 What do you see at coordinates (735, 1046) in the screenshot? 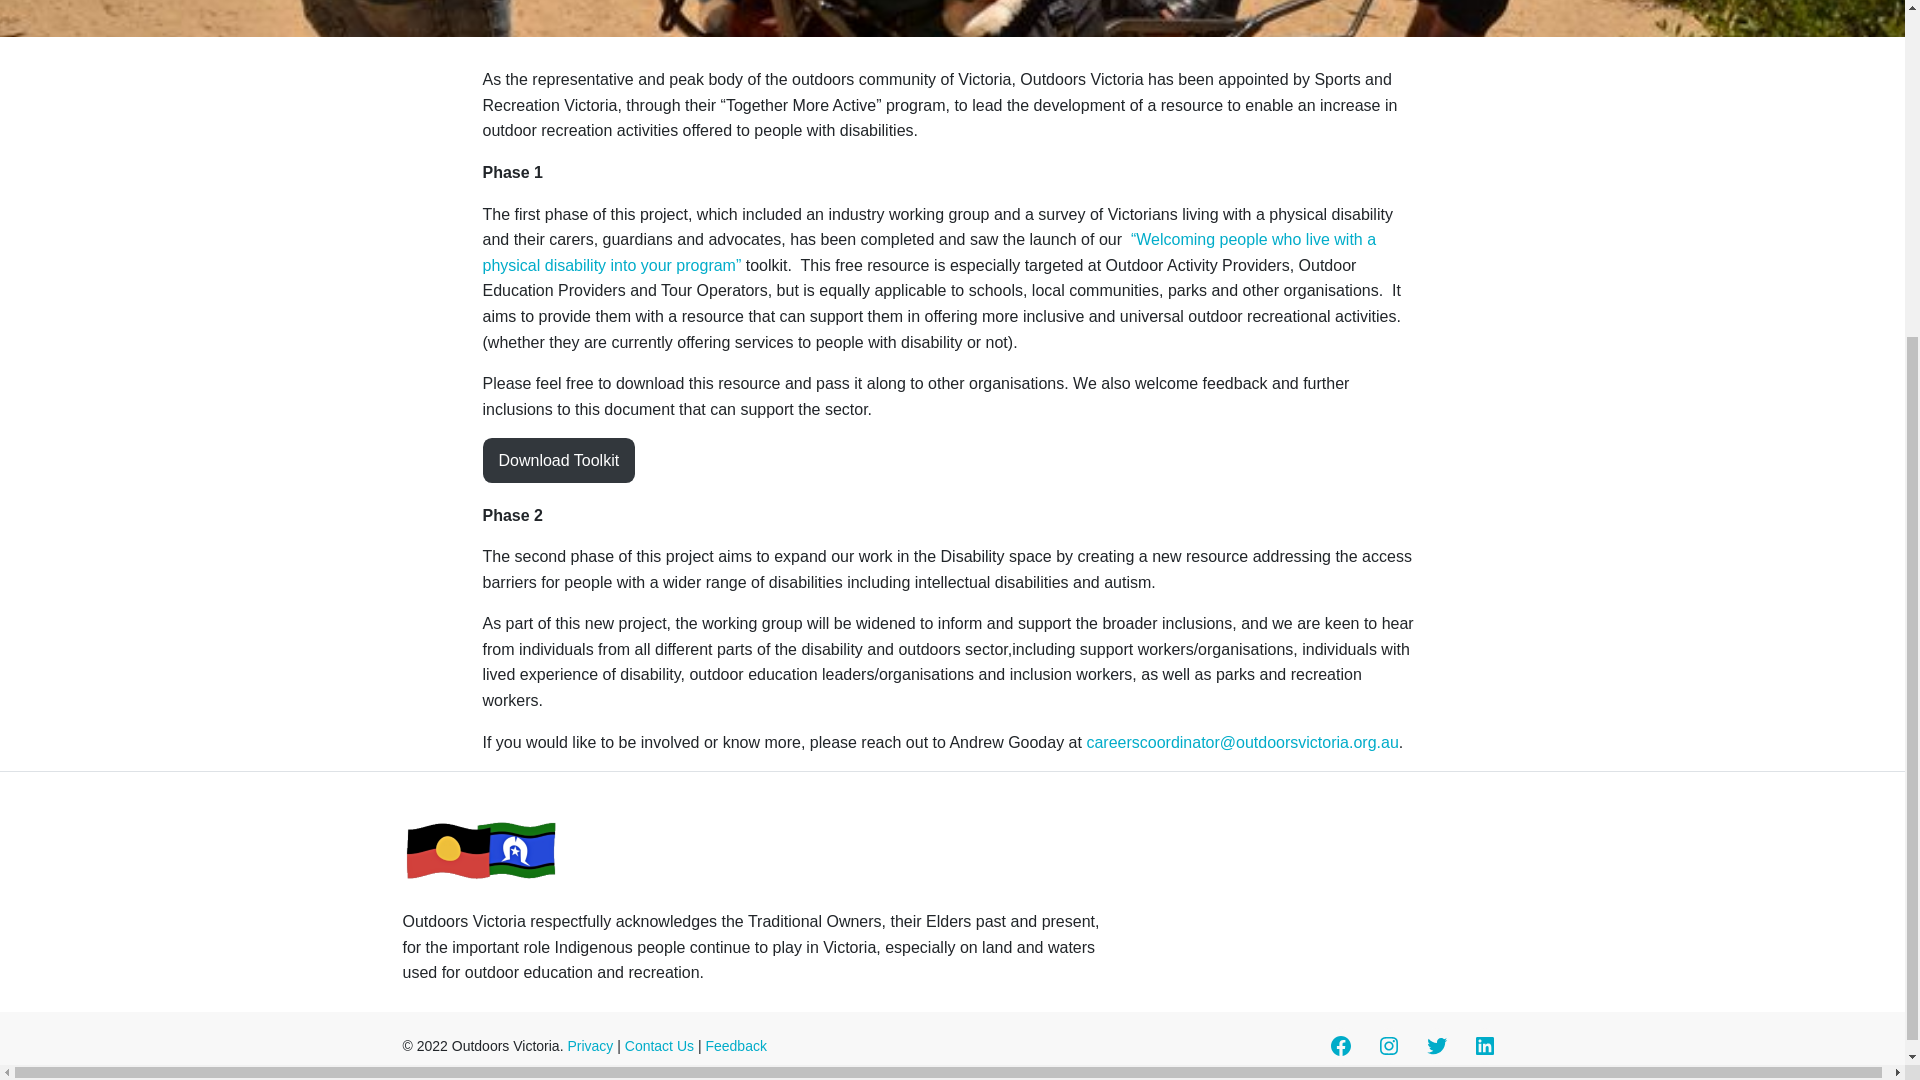
I see `Feedback` at bounding box center [735, 1046].